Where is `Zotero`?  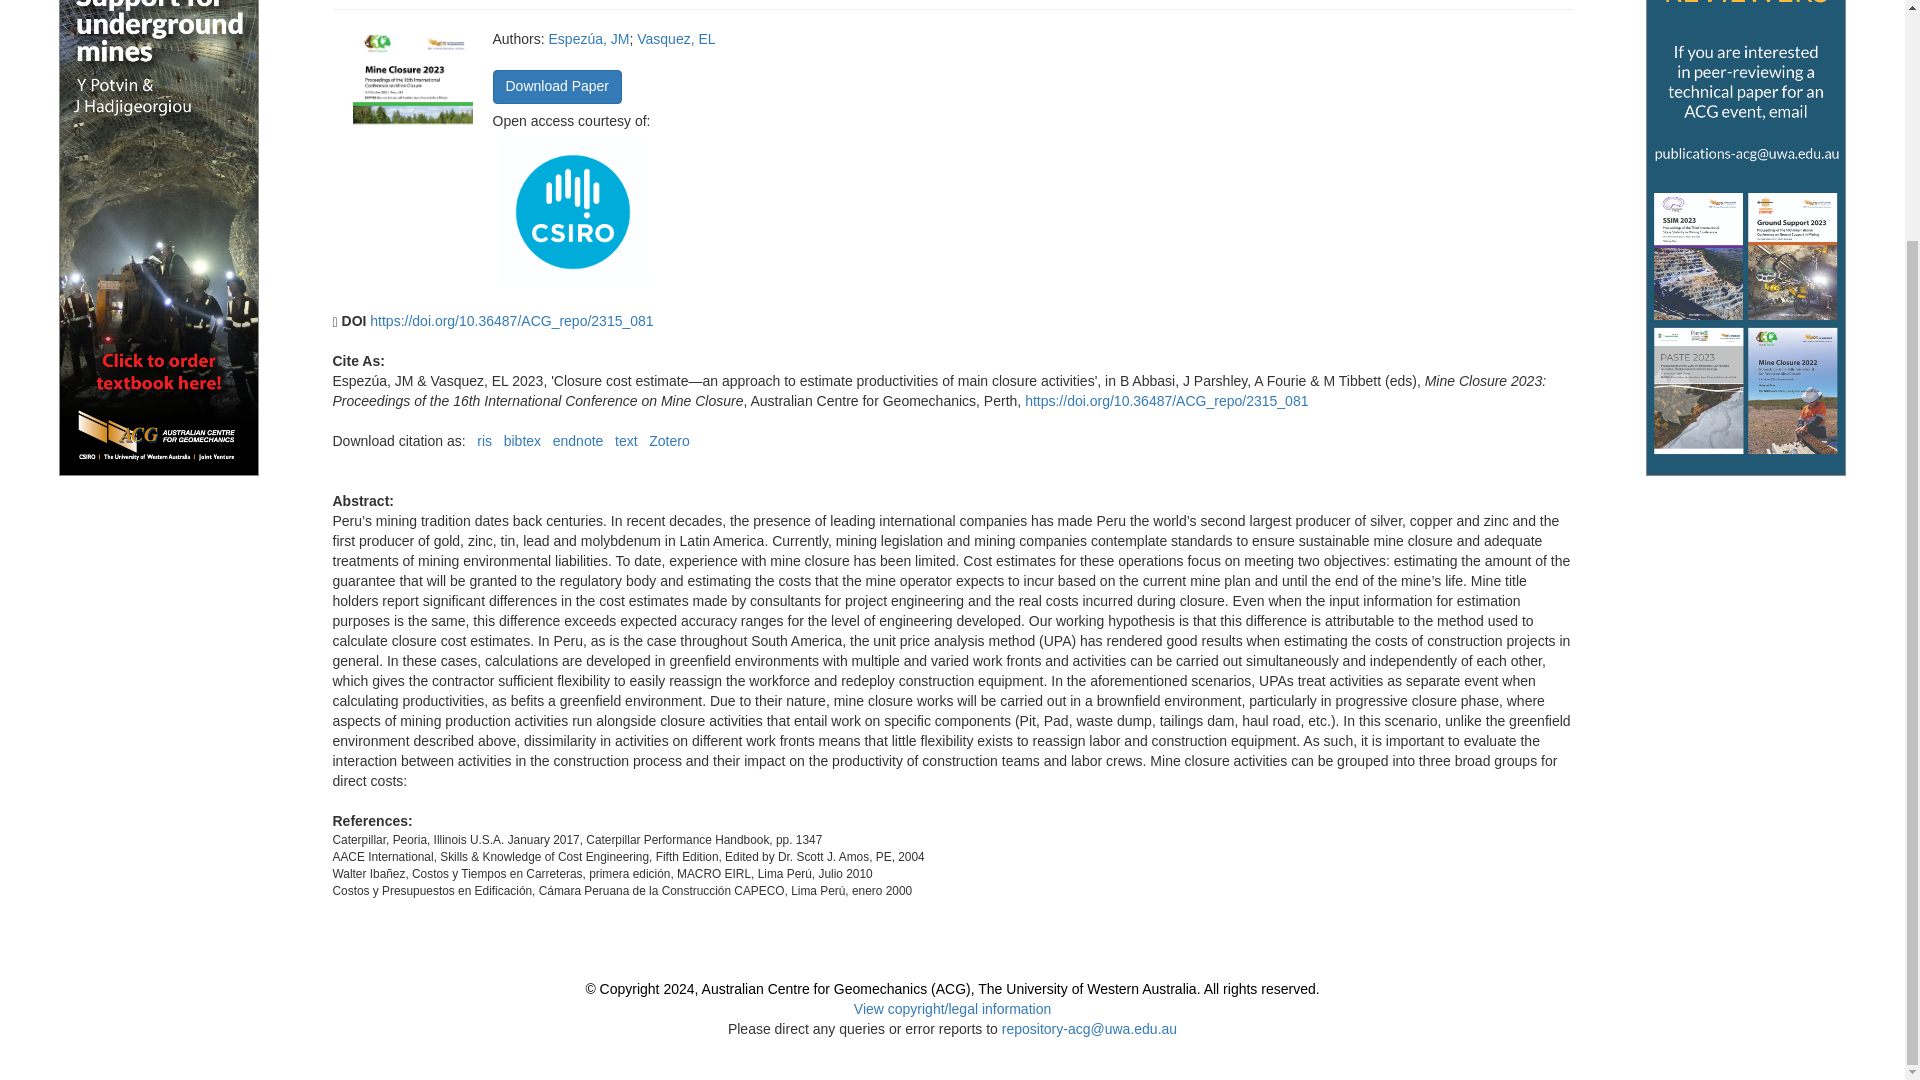 Zotero is located at coordinates (668, 441).